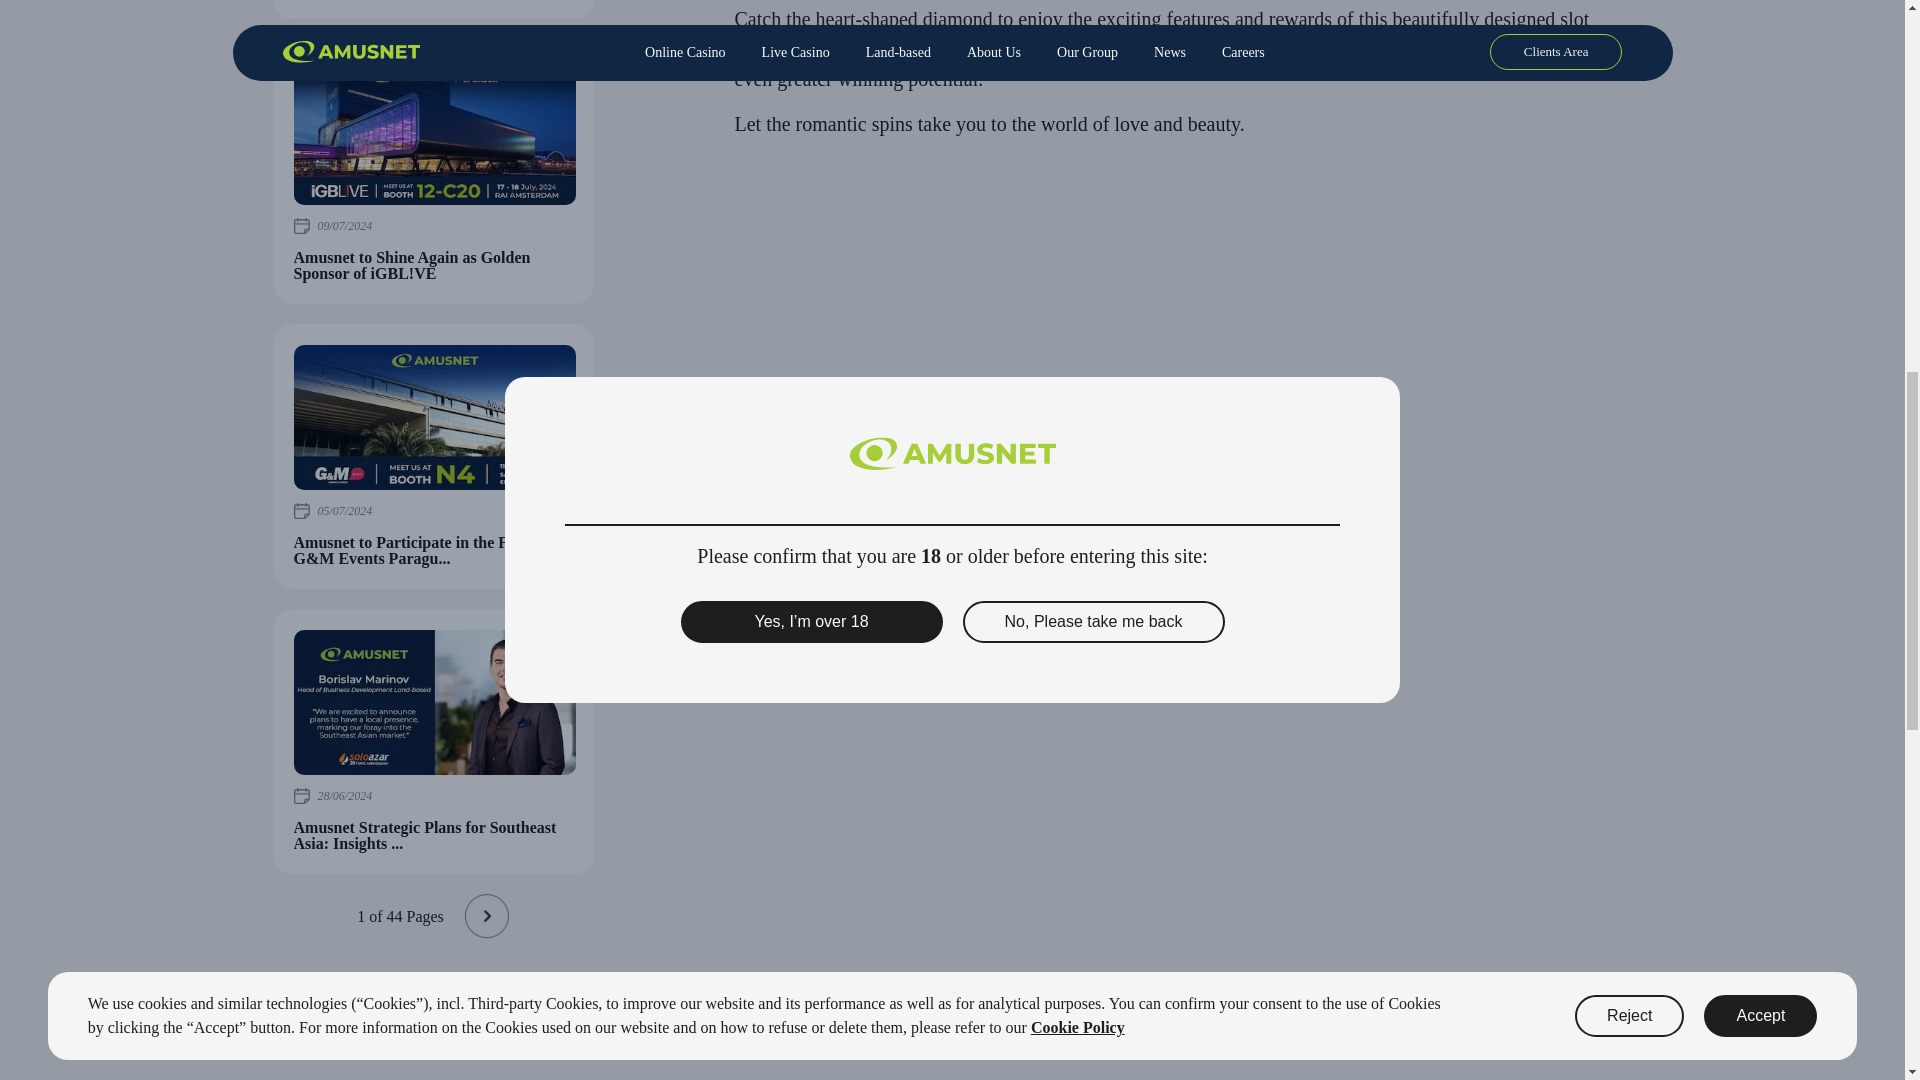 This screenshot has width=1920, height=1080. I want to click on Amusnet to Shine Again as Golden Sponsor of iGBL!VE, so click(434, 132).